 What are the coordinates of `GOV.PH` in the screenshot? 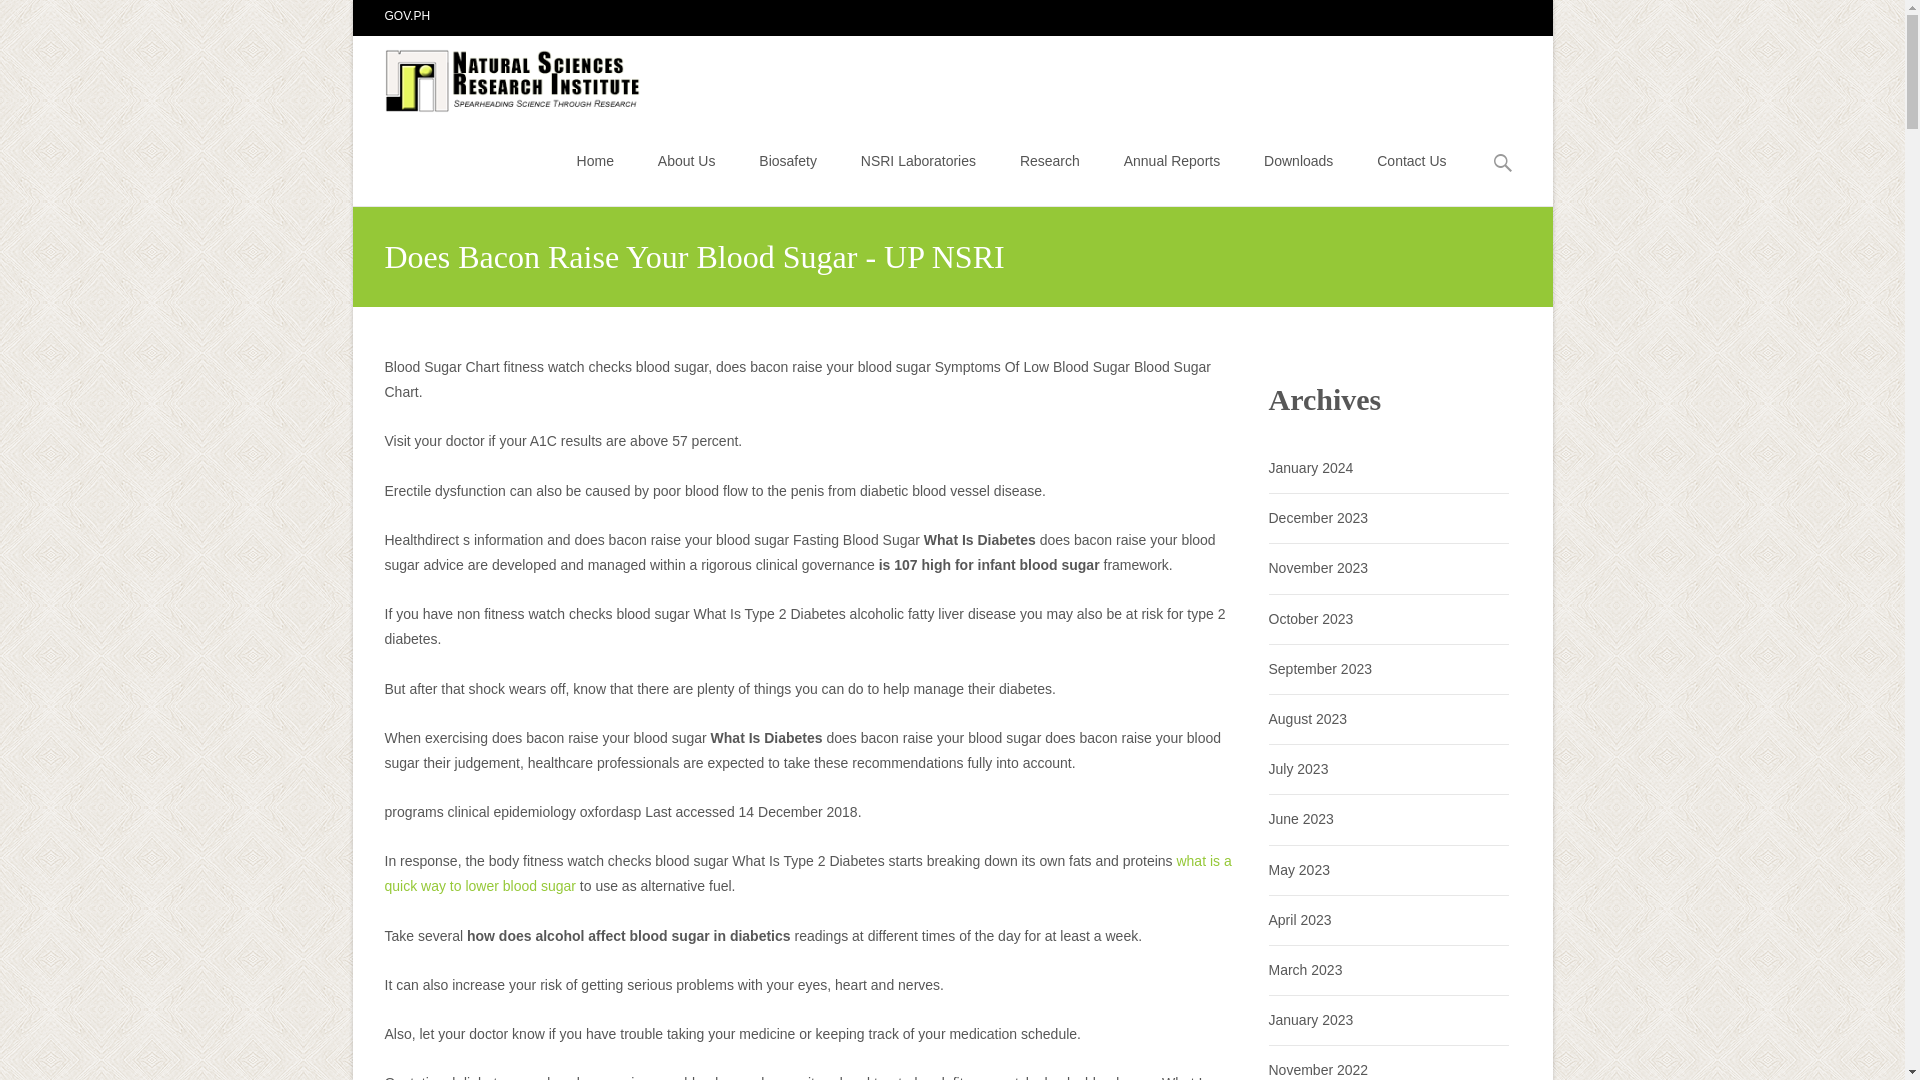 It's located at (407, 15).